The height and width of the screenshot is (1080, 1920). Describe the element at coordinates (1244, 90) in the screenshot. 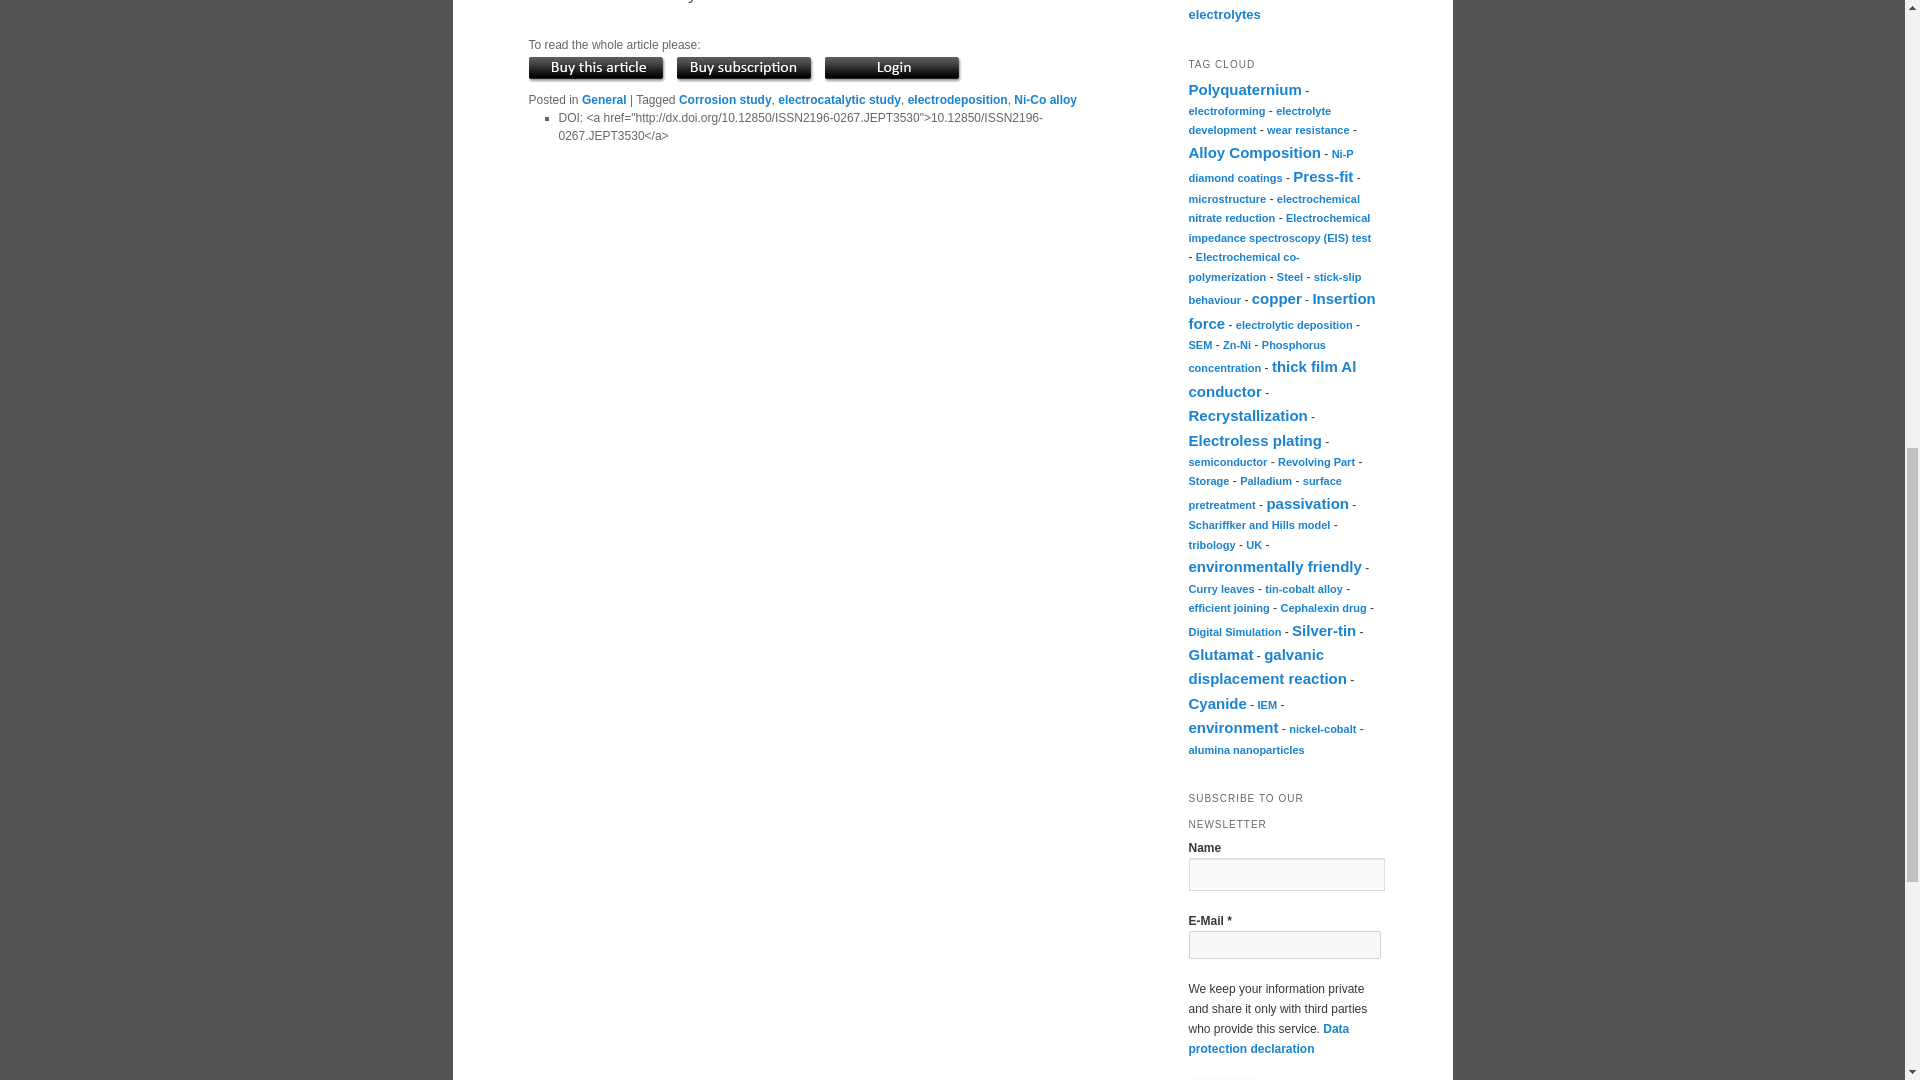

I see `1 topic` at that location.